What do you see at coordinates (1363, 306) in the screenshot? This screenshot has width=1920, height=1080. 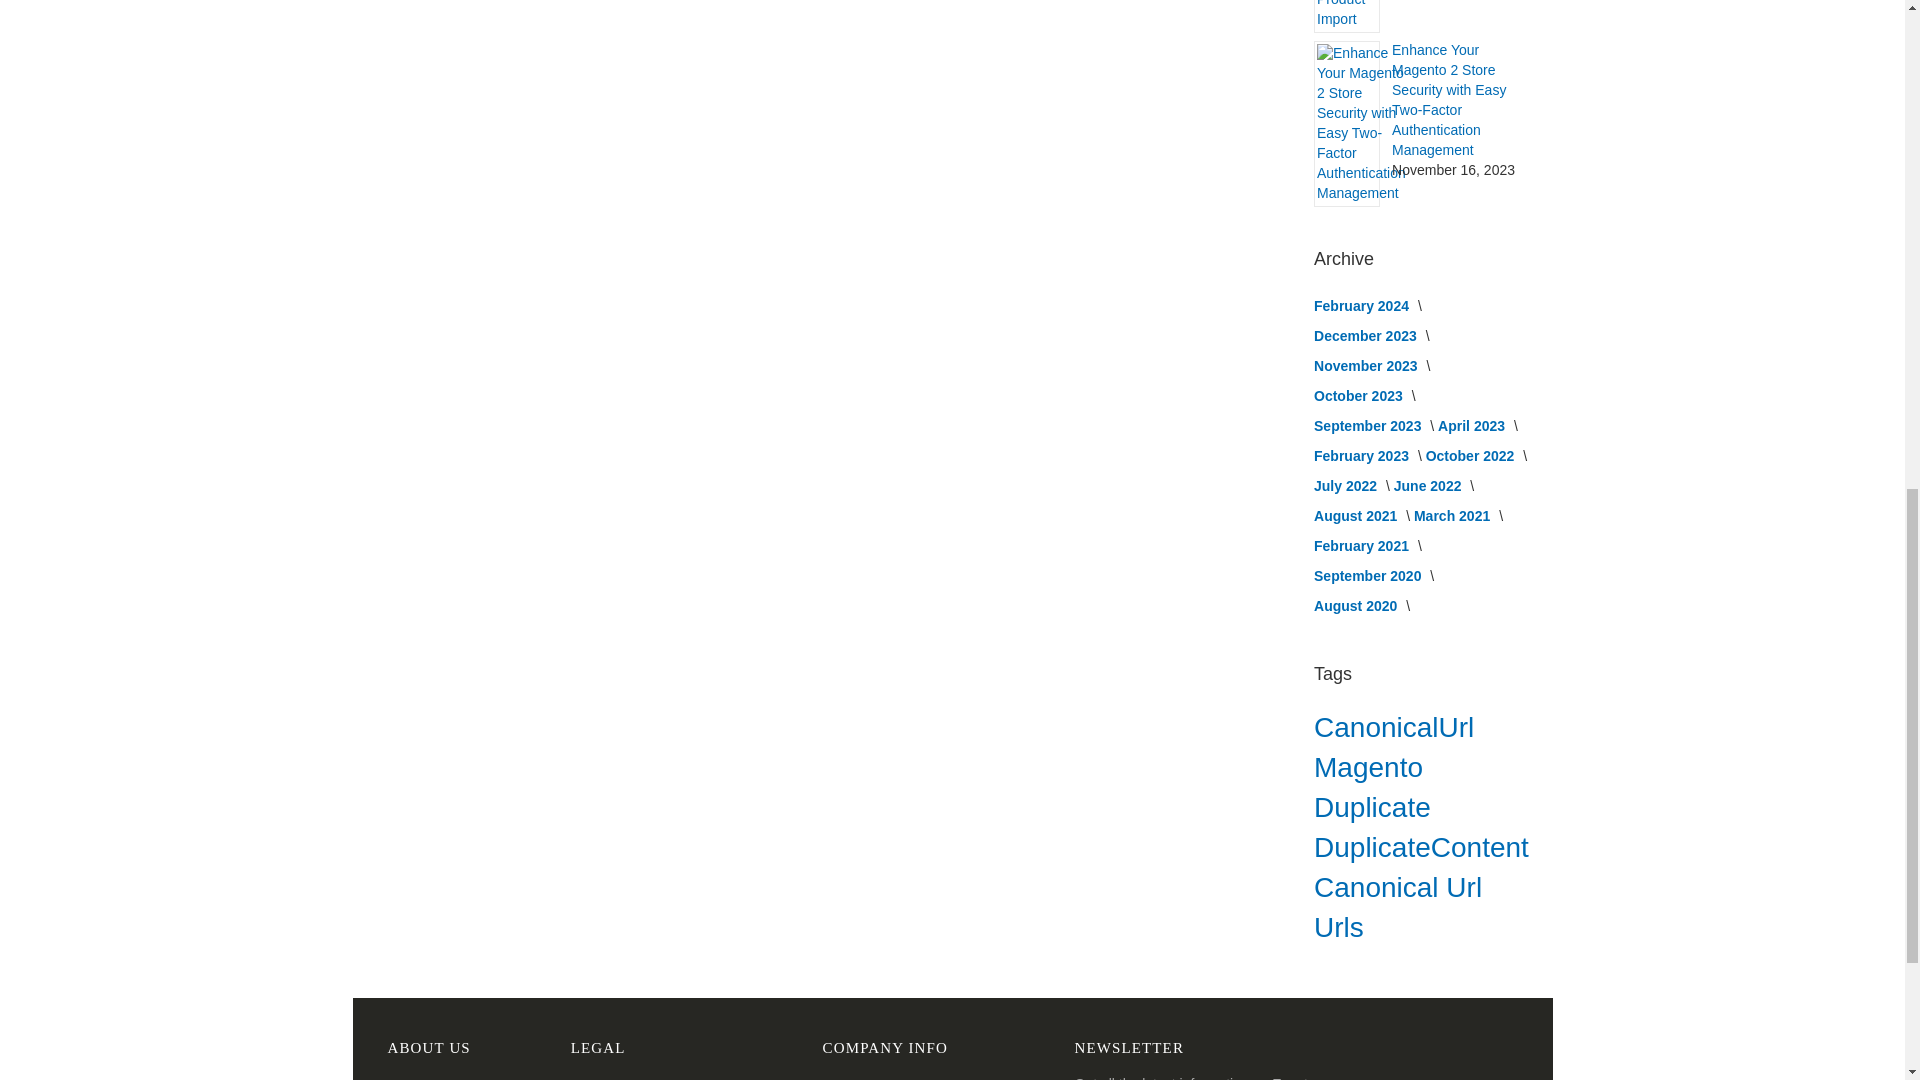 I see `February 2024` at bounding box center [1363, 306].